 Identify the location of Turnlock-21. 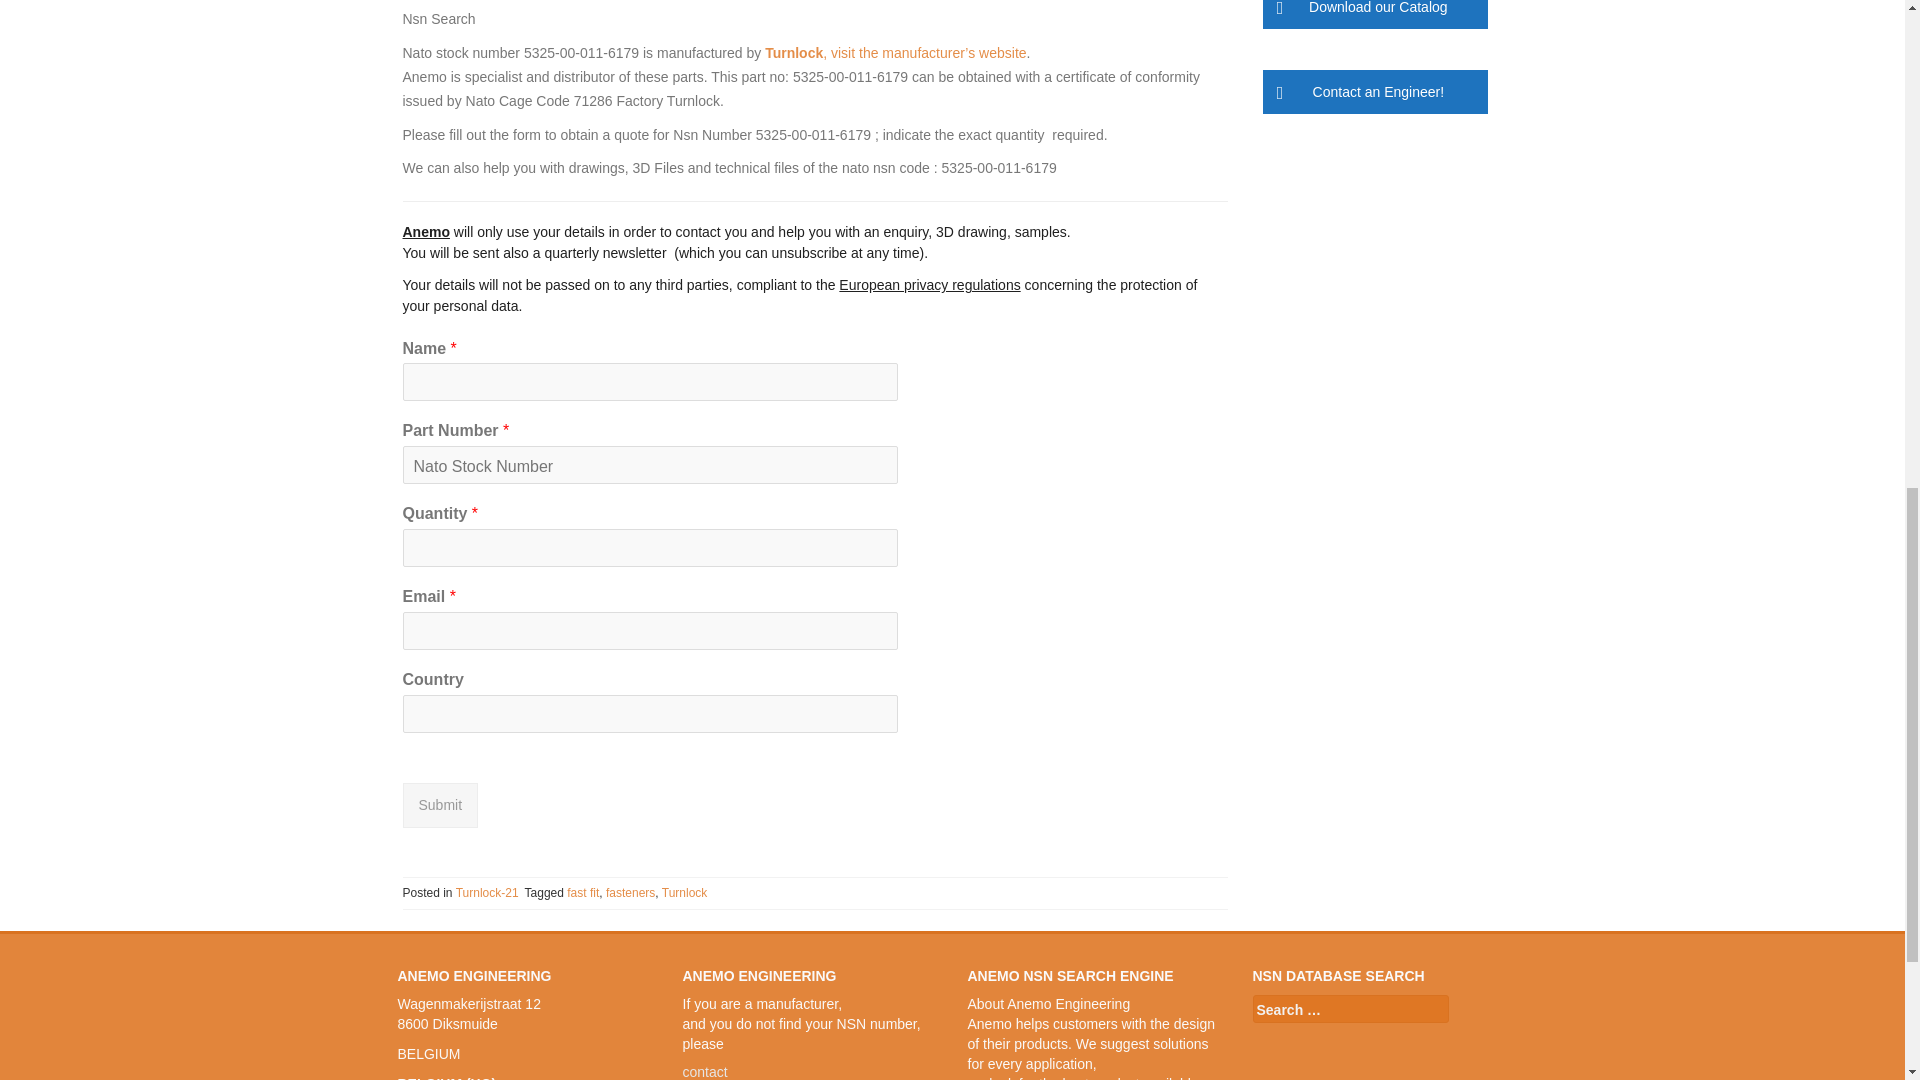
(487, 892).